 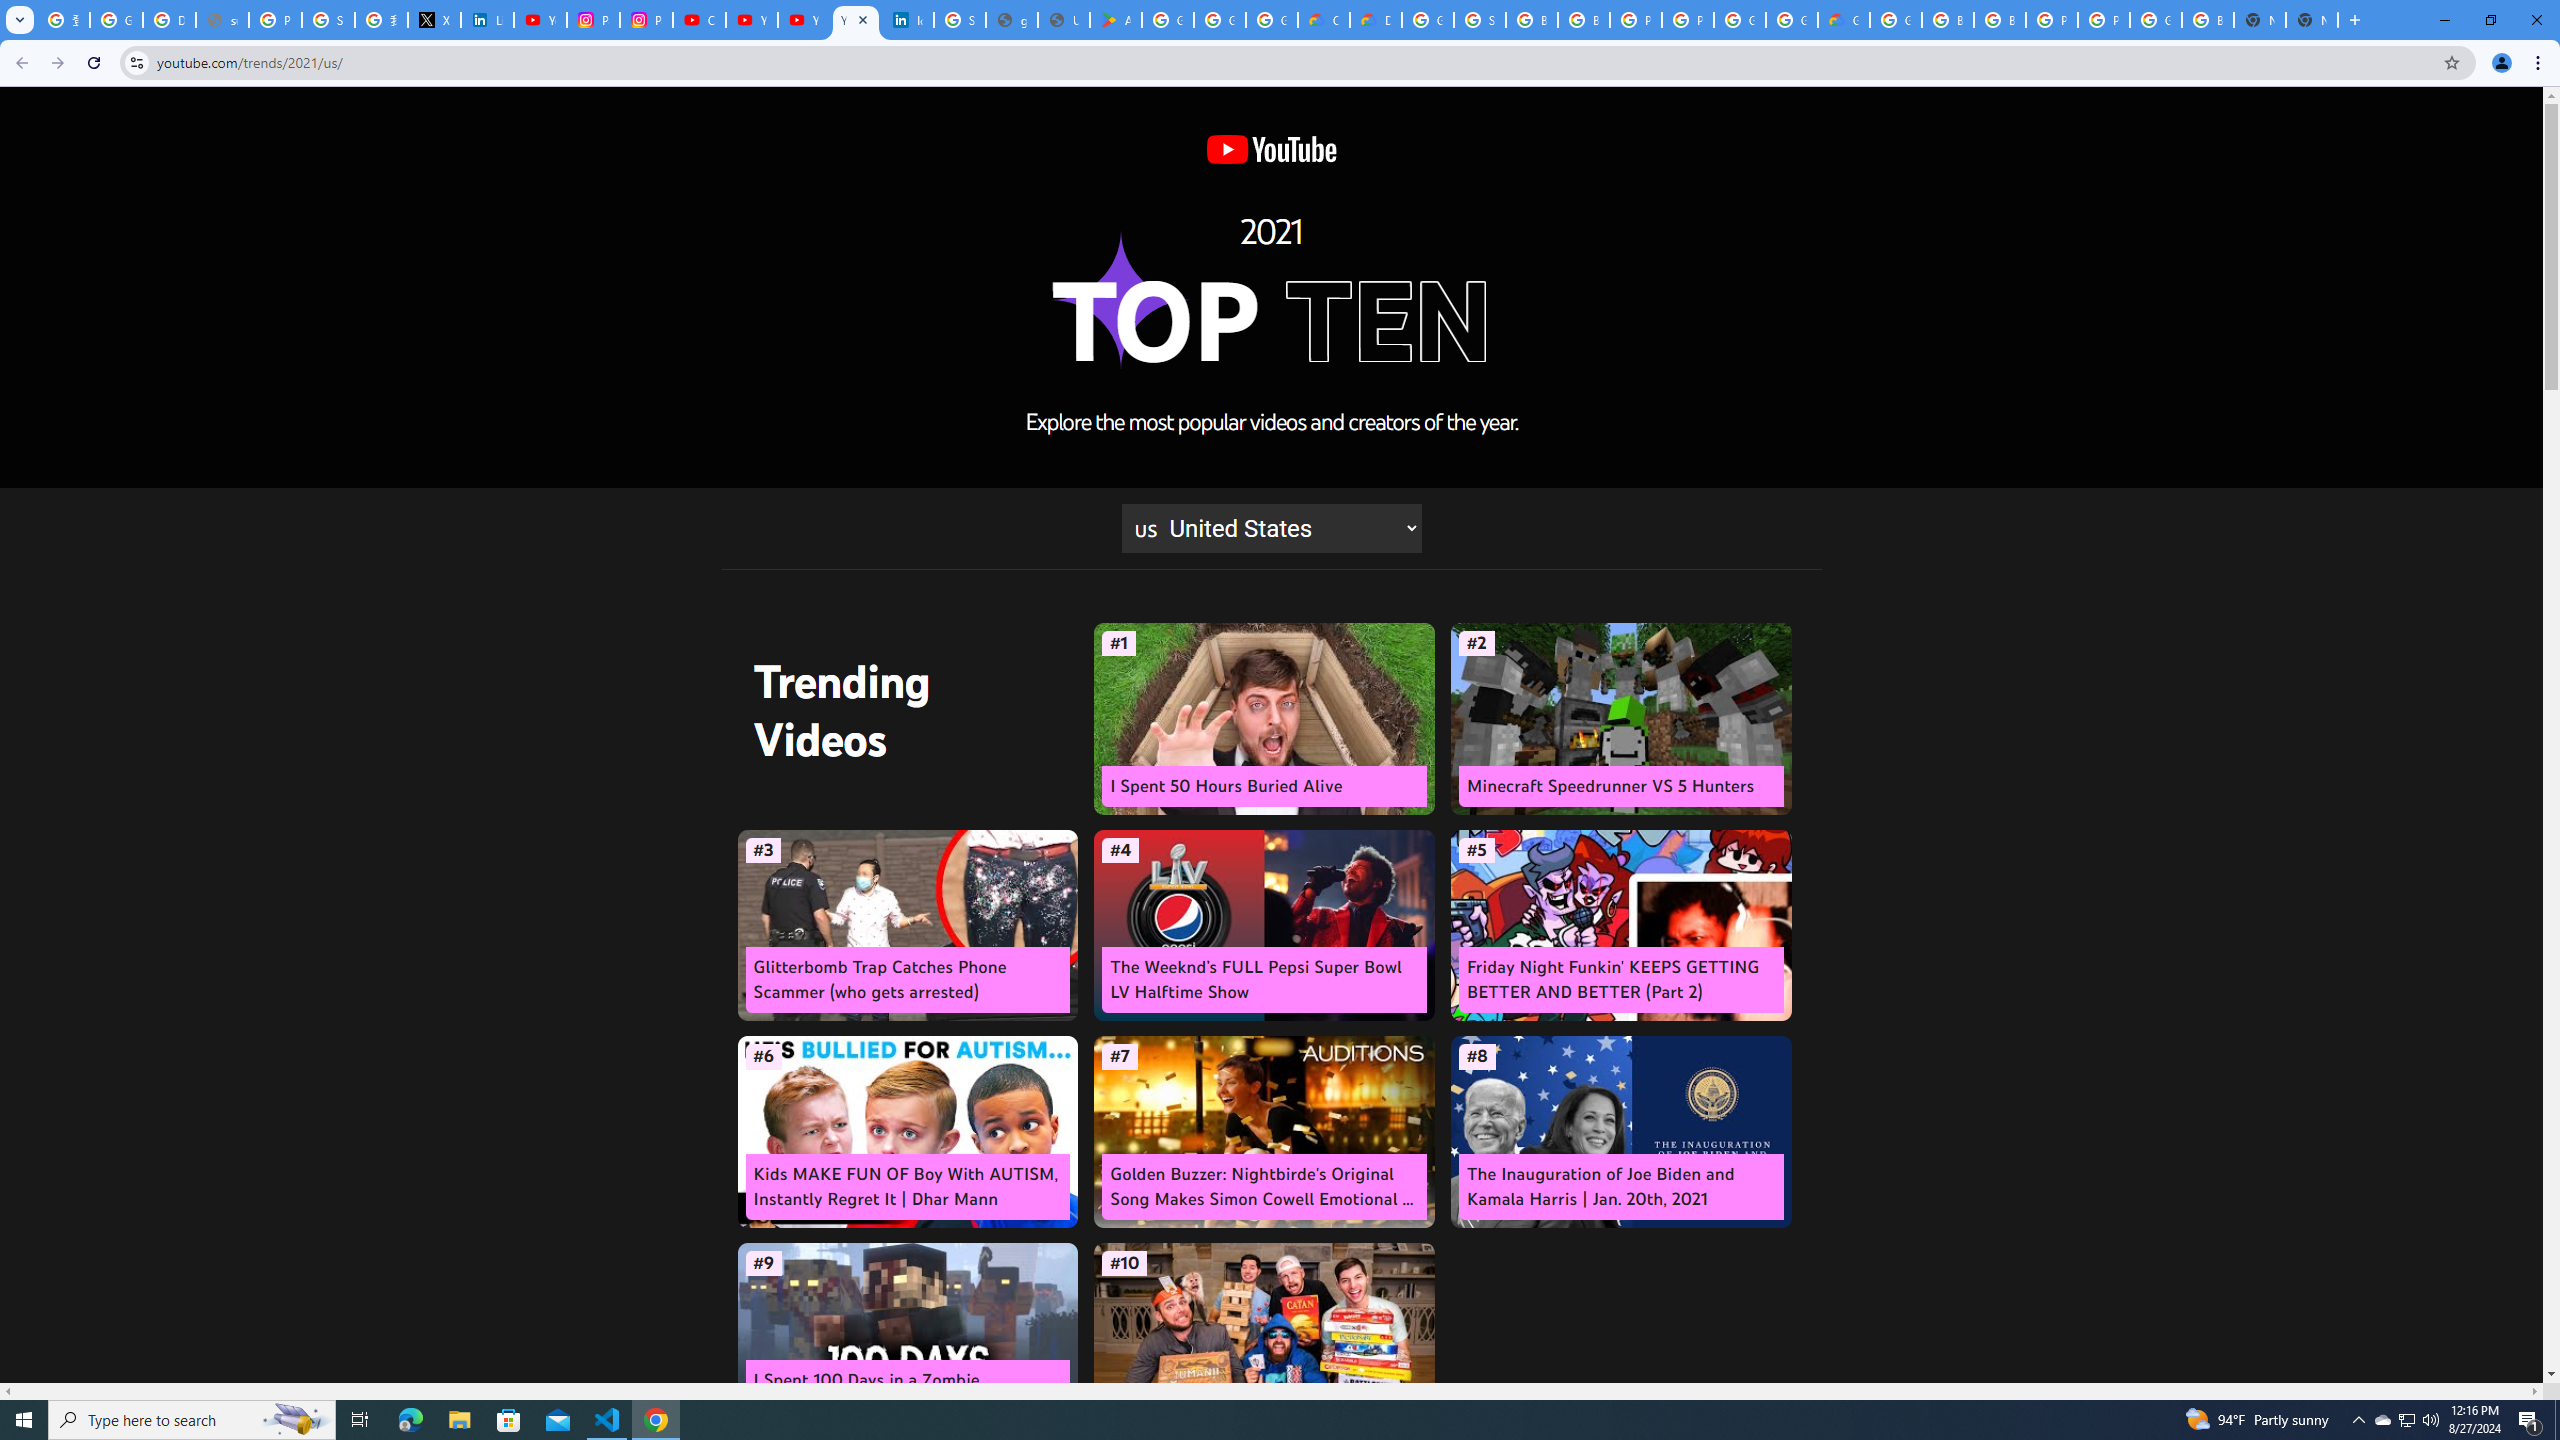 I want to click on Google Cloud Platform, so click(x=1426, y=20).